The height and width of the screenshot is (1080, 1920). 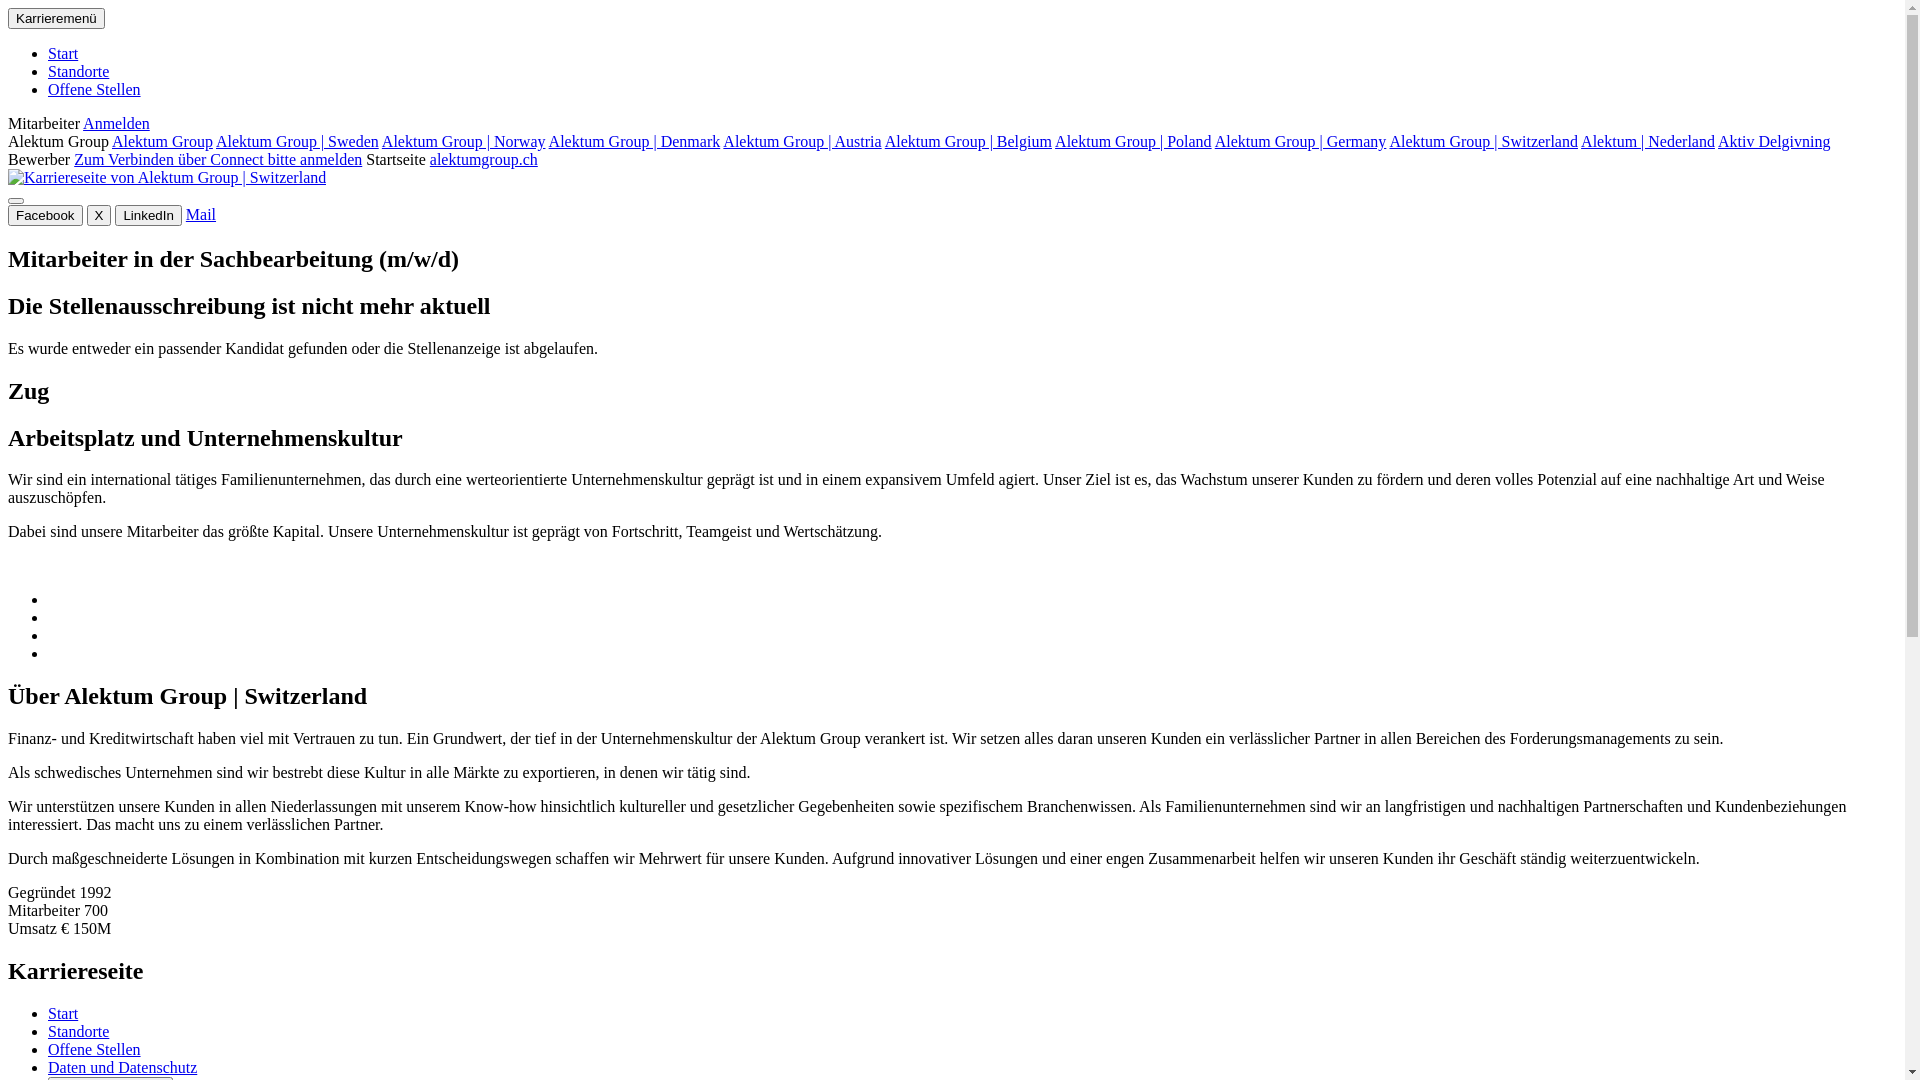 I want to click on Facebook, so click(x=46, y=216).